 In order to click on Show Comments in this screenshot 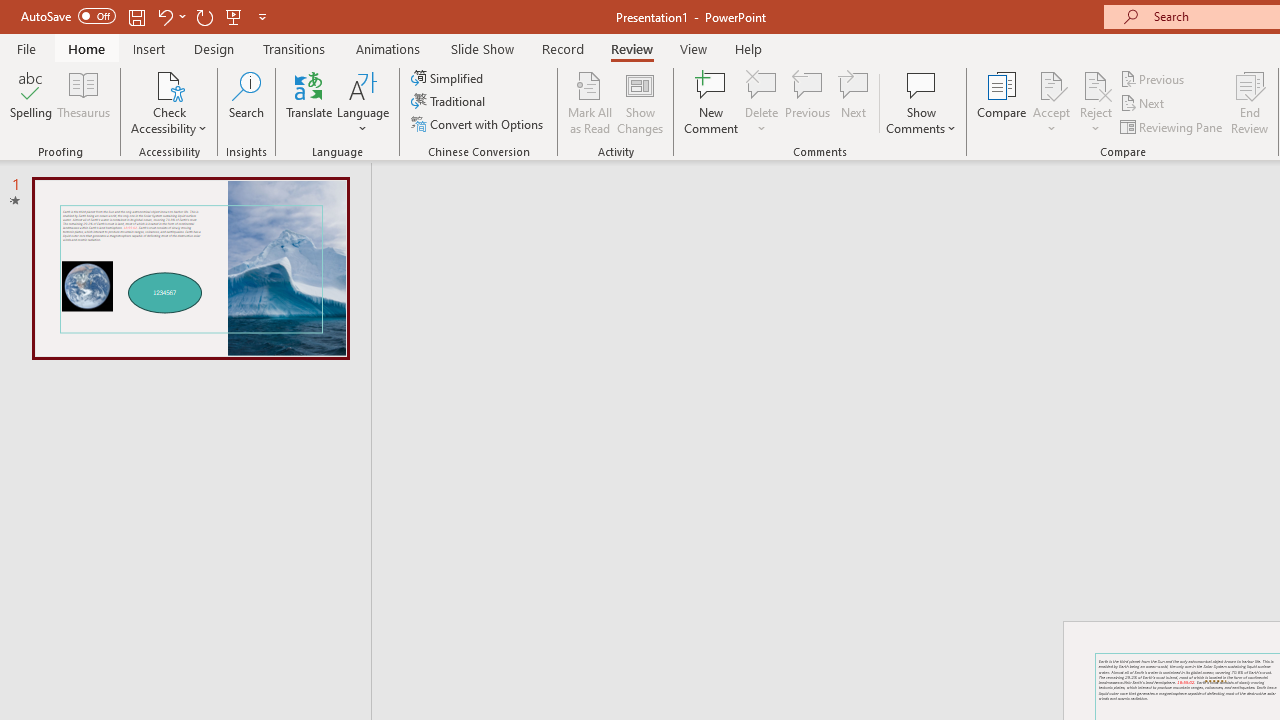, I will do `click(921, 102)`.